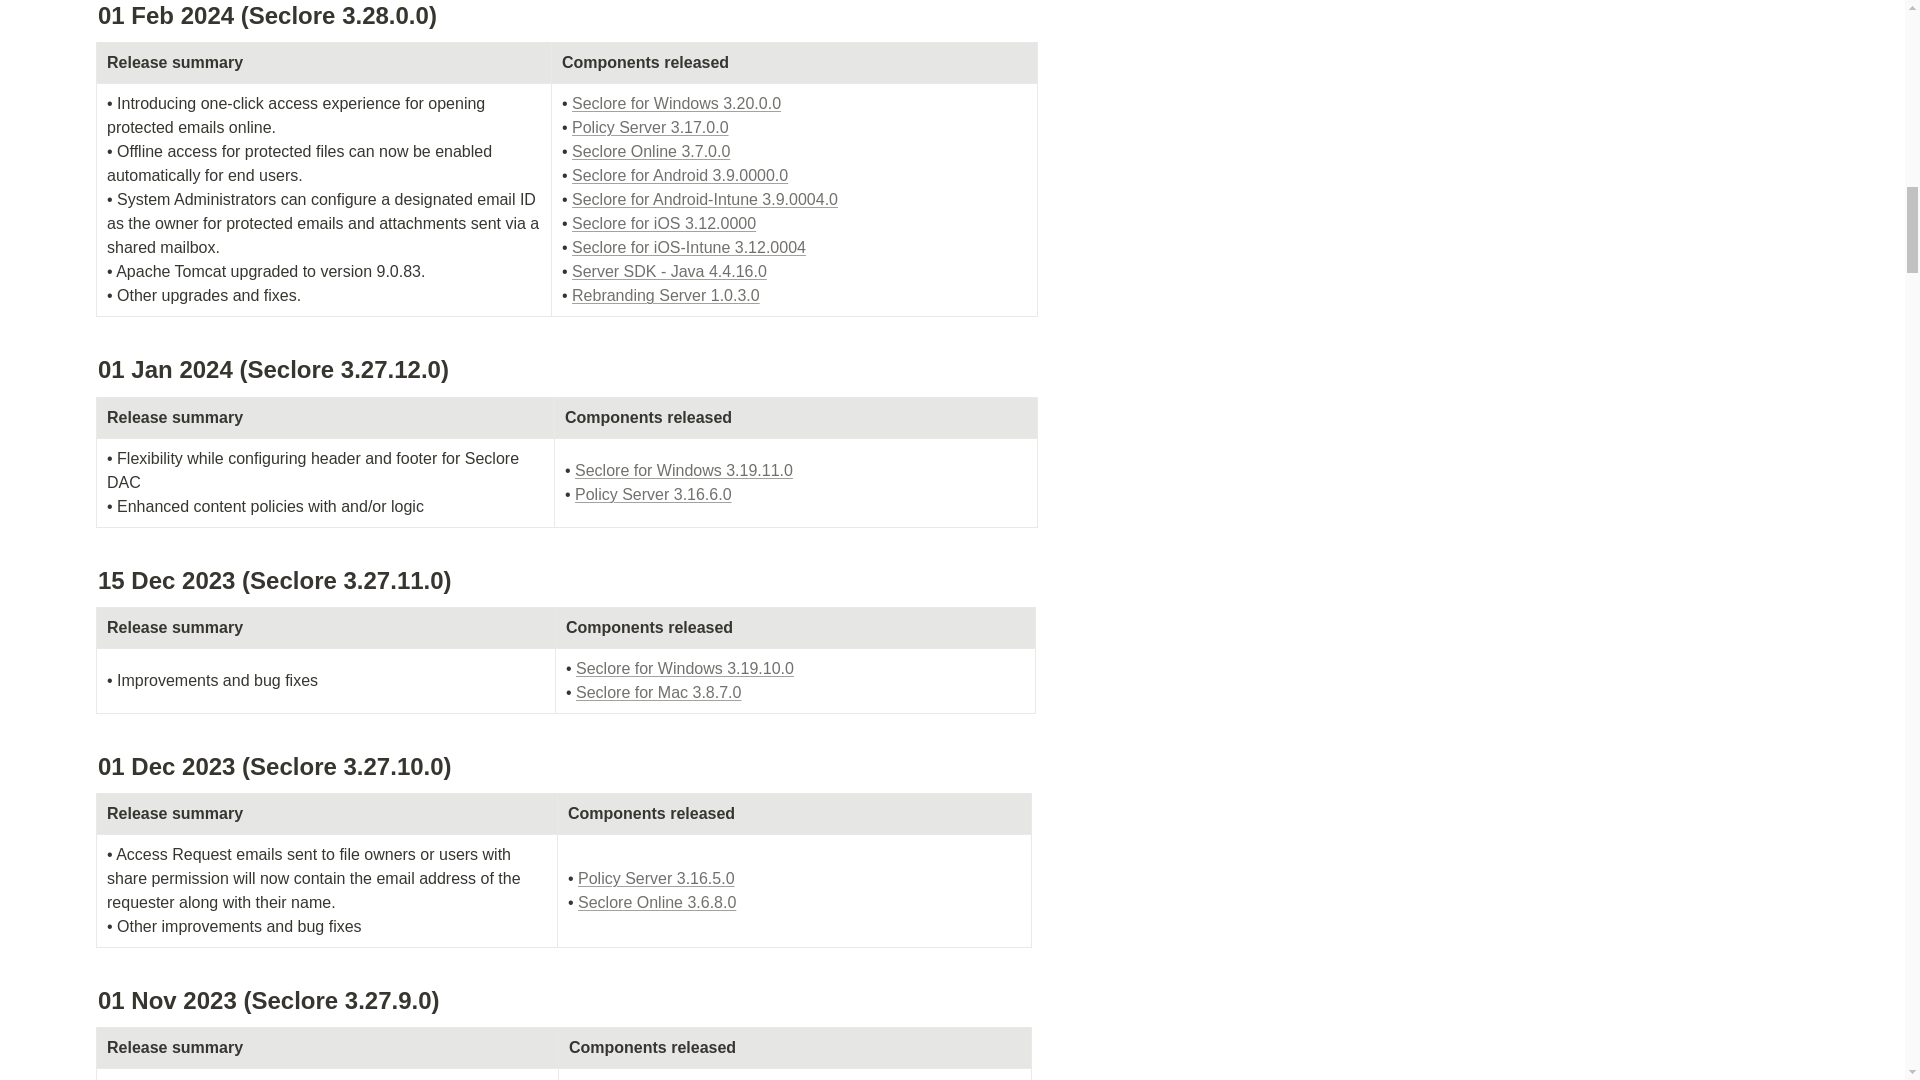 Image resolution: width=1920 pixels, height=1080 pixels. Describe the element at coordinates (664, 223) in the screenshot. I see `Seclore for iOS 3.12.0000` at that location.